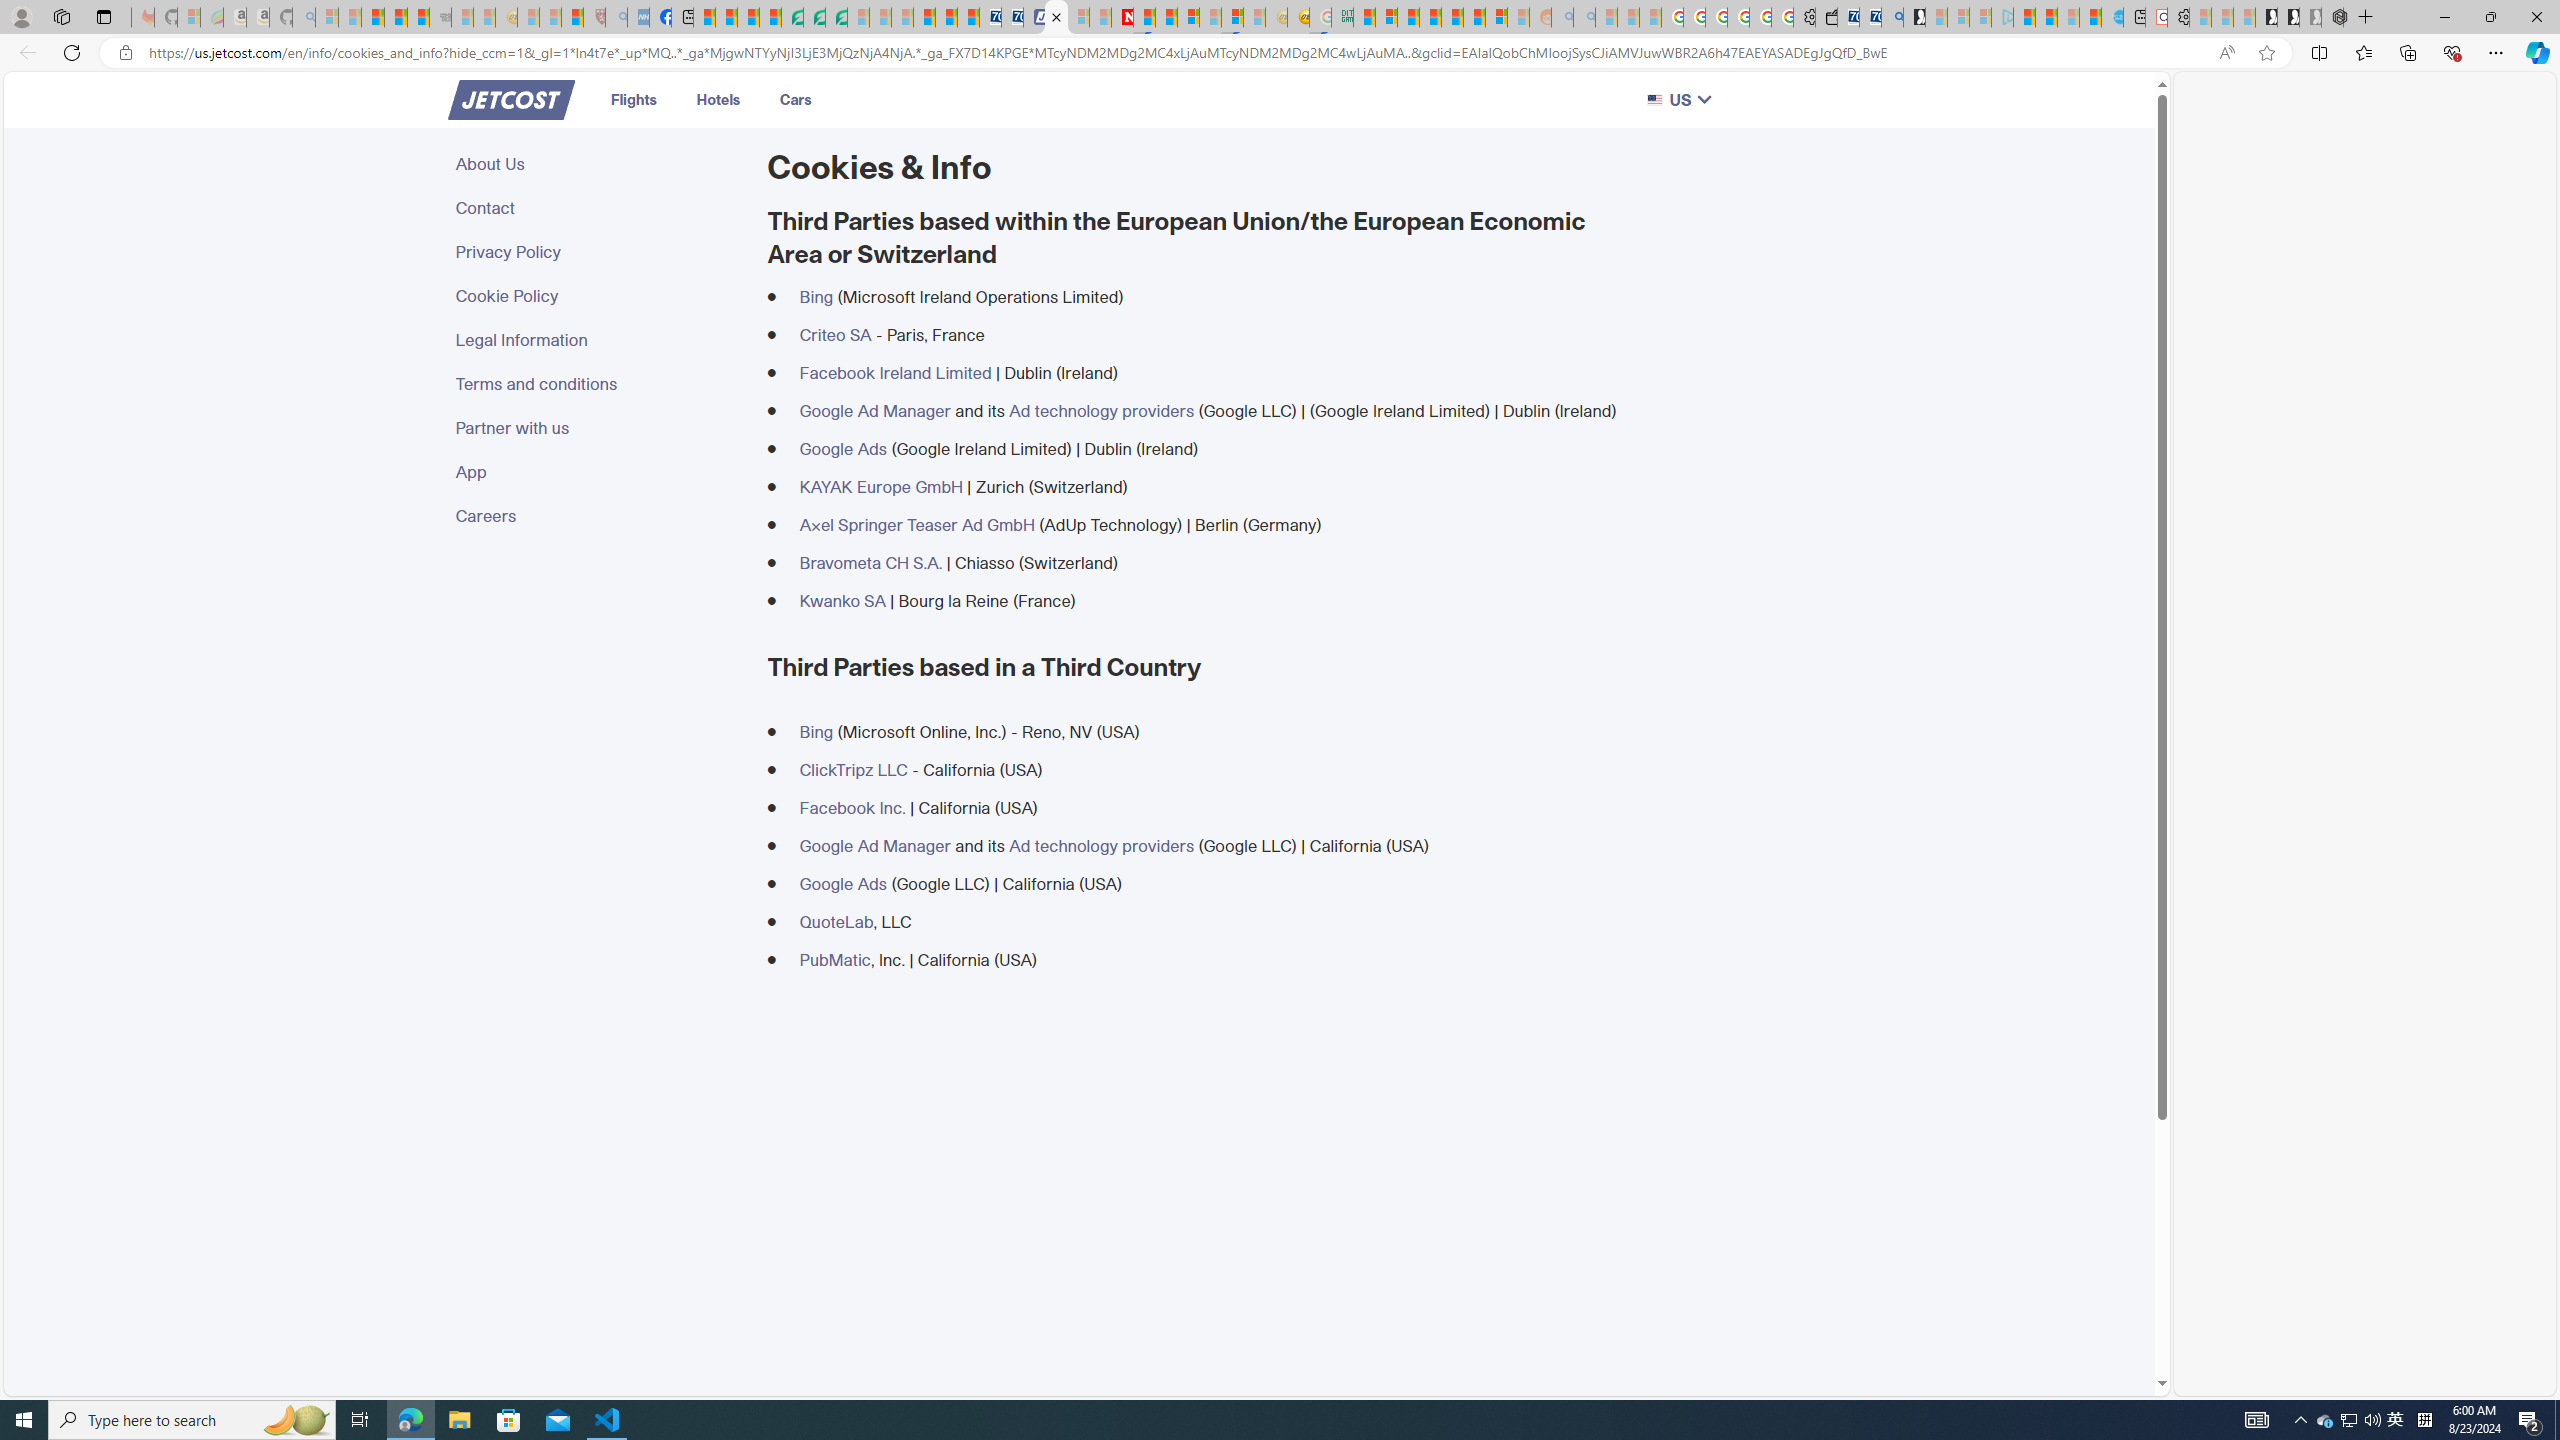 This screenshot has height=1440, width=2560. I want to click on Careers, so click(600, 515).